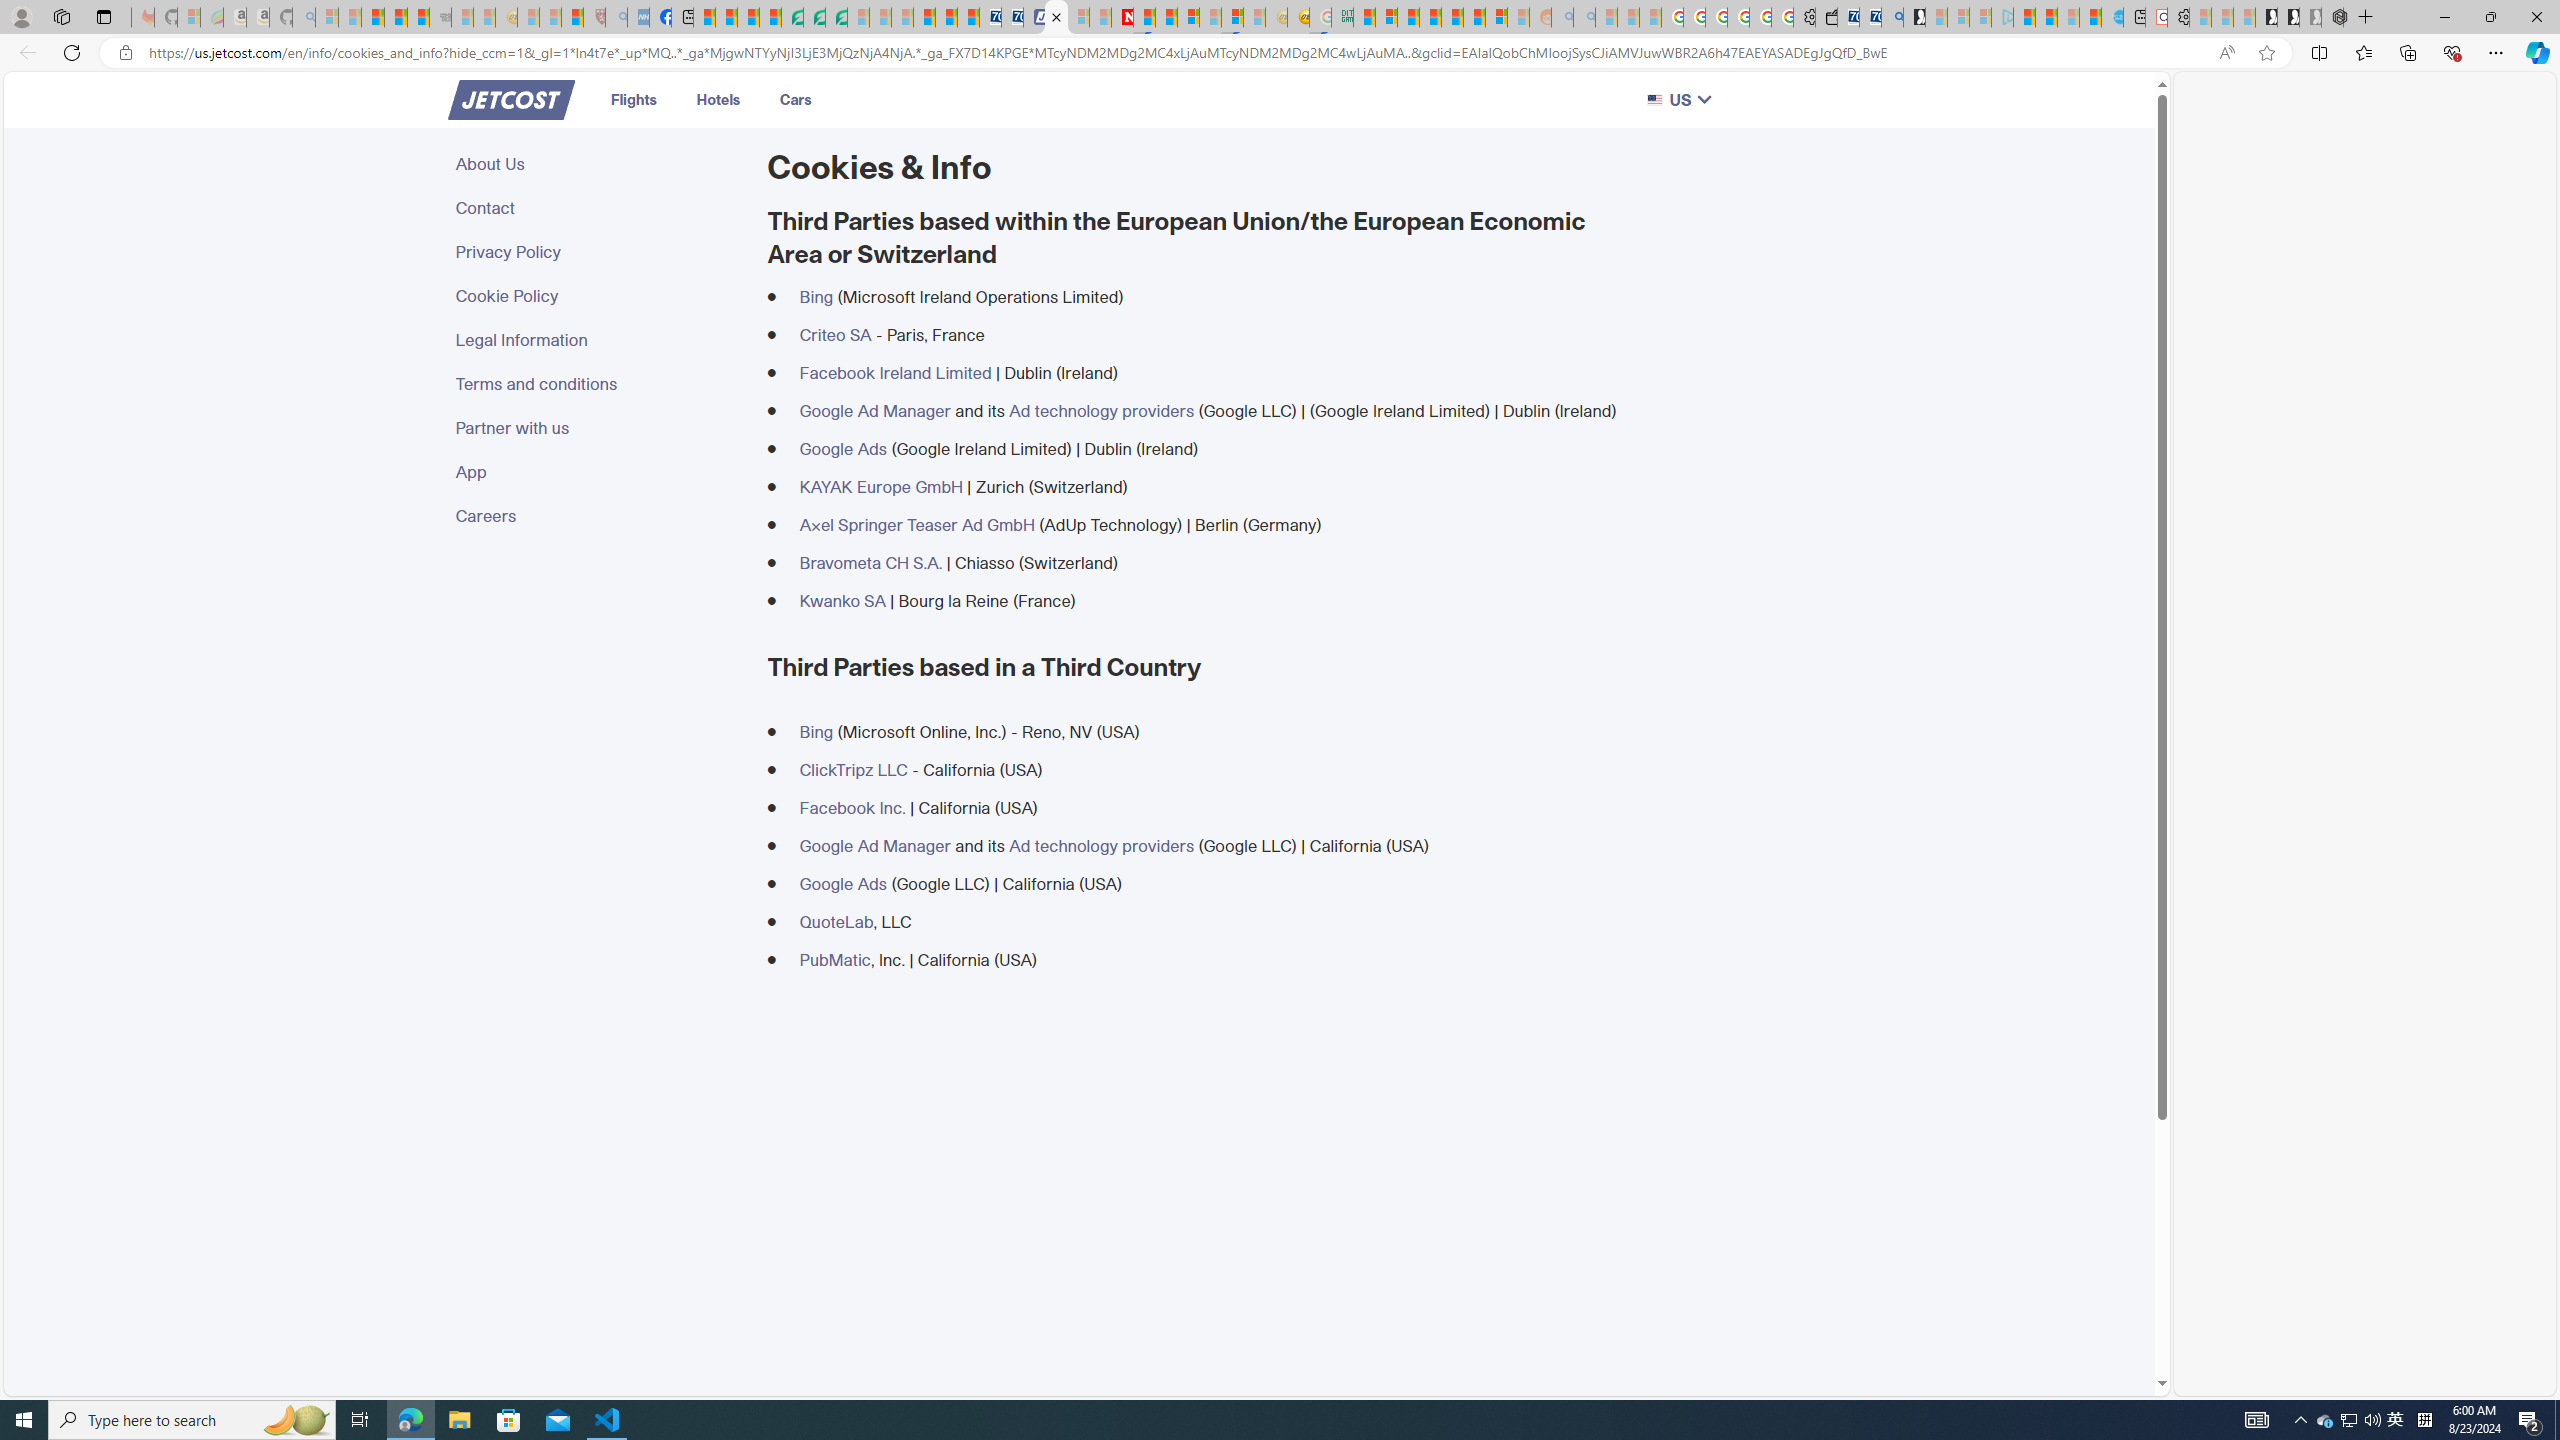 This screenshot has height=1440, width=2560. I want to click on Careers, so click(600, 515).